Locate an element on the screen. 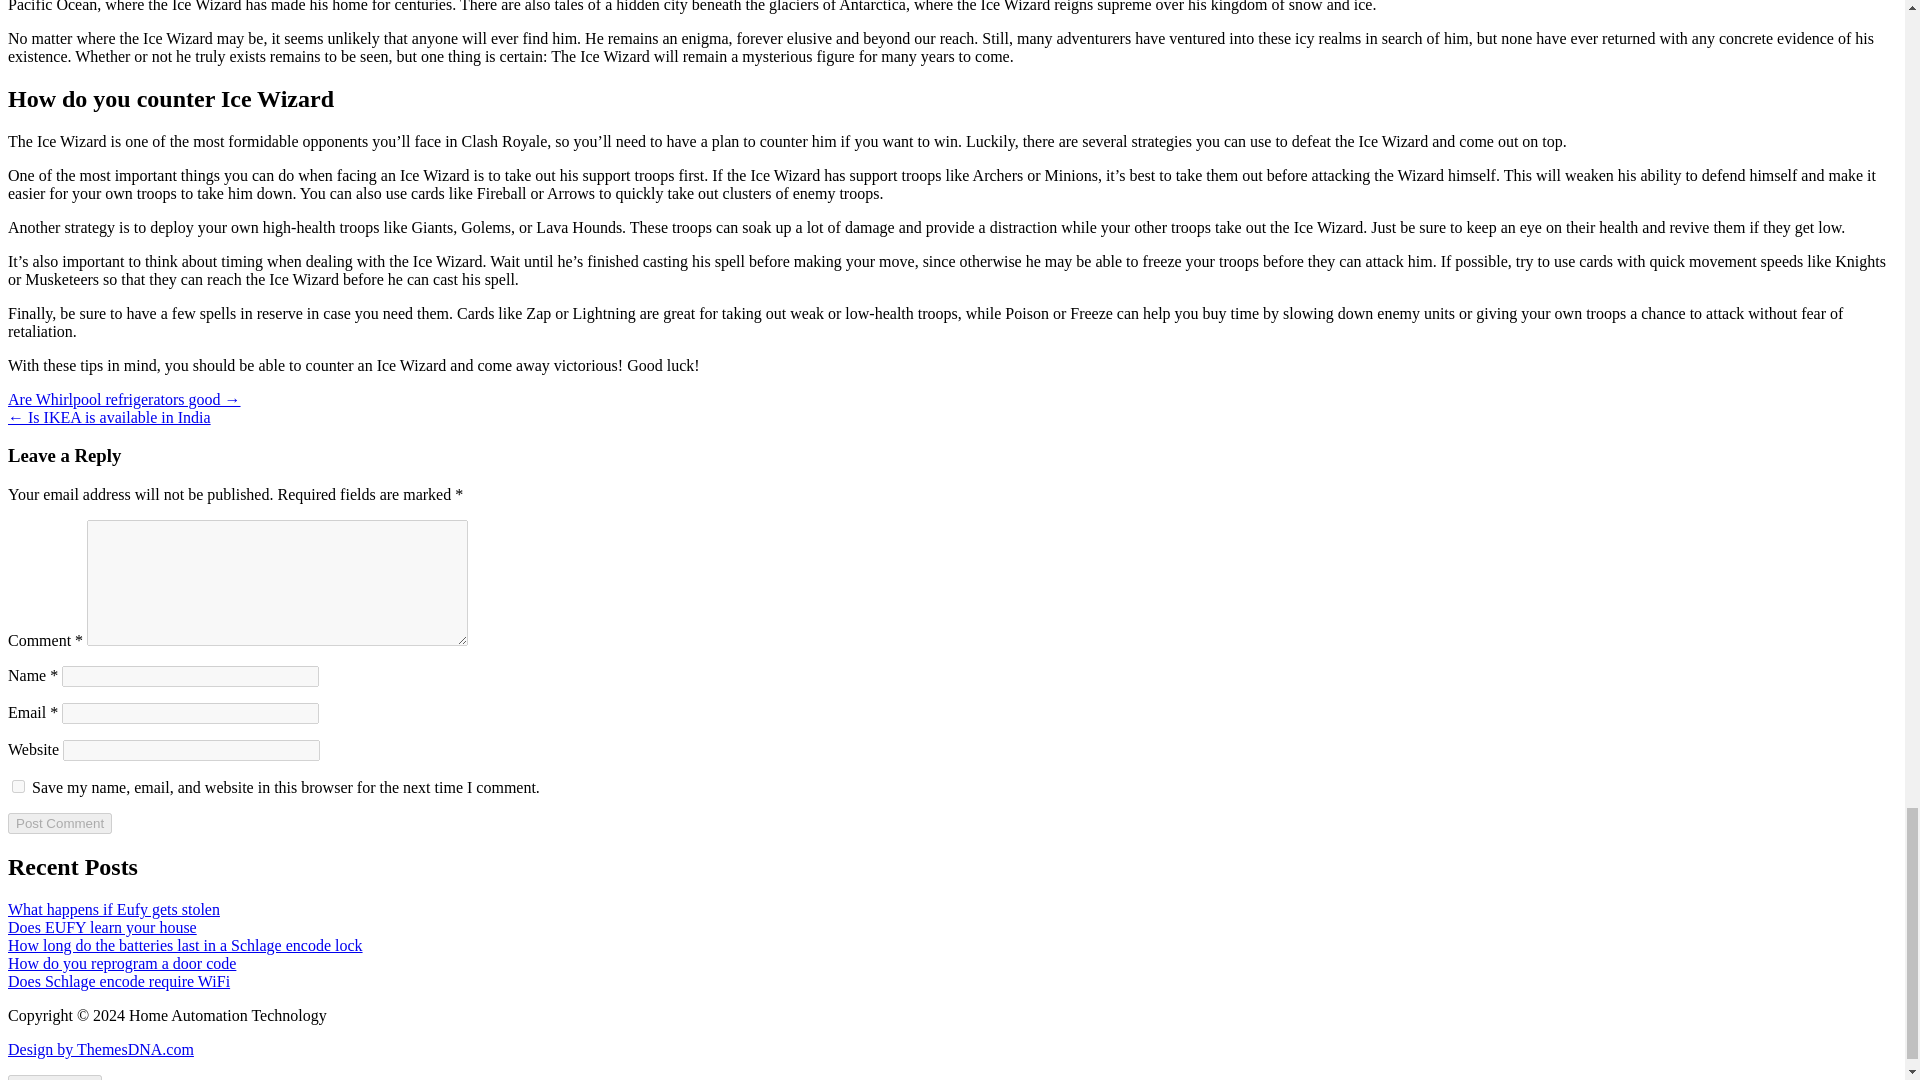  yes is located at coordinates (18, 786).